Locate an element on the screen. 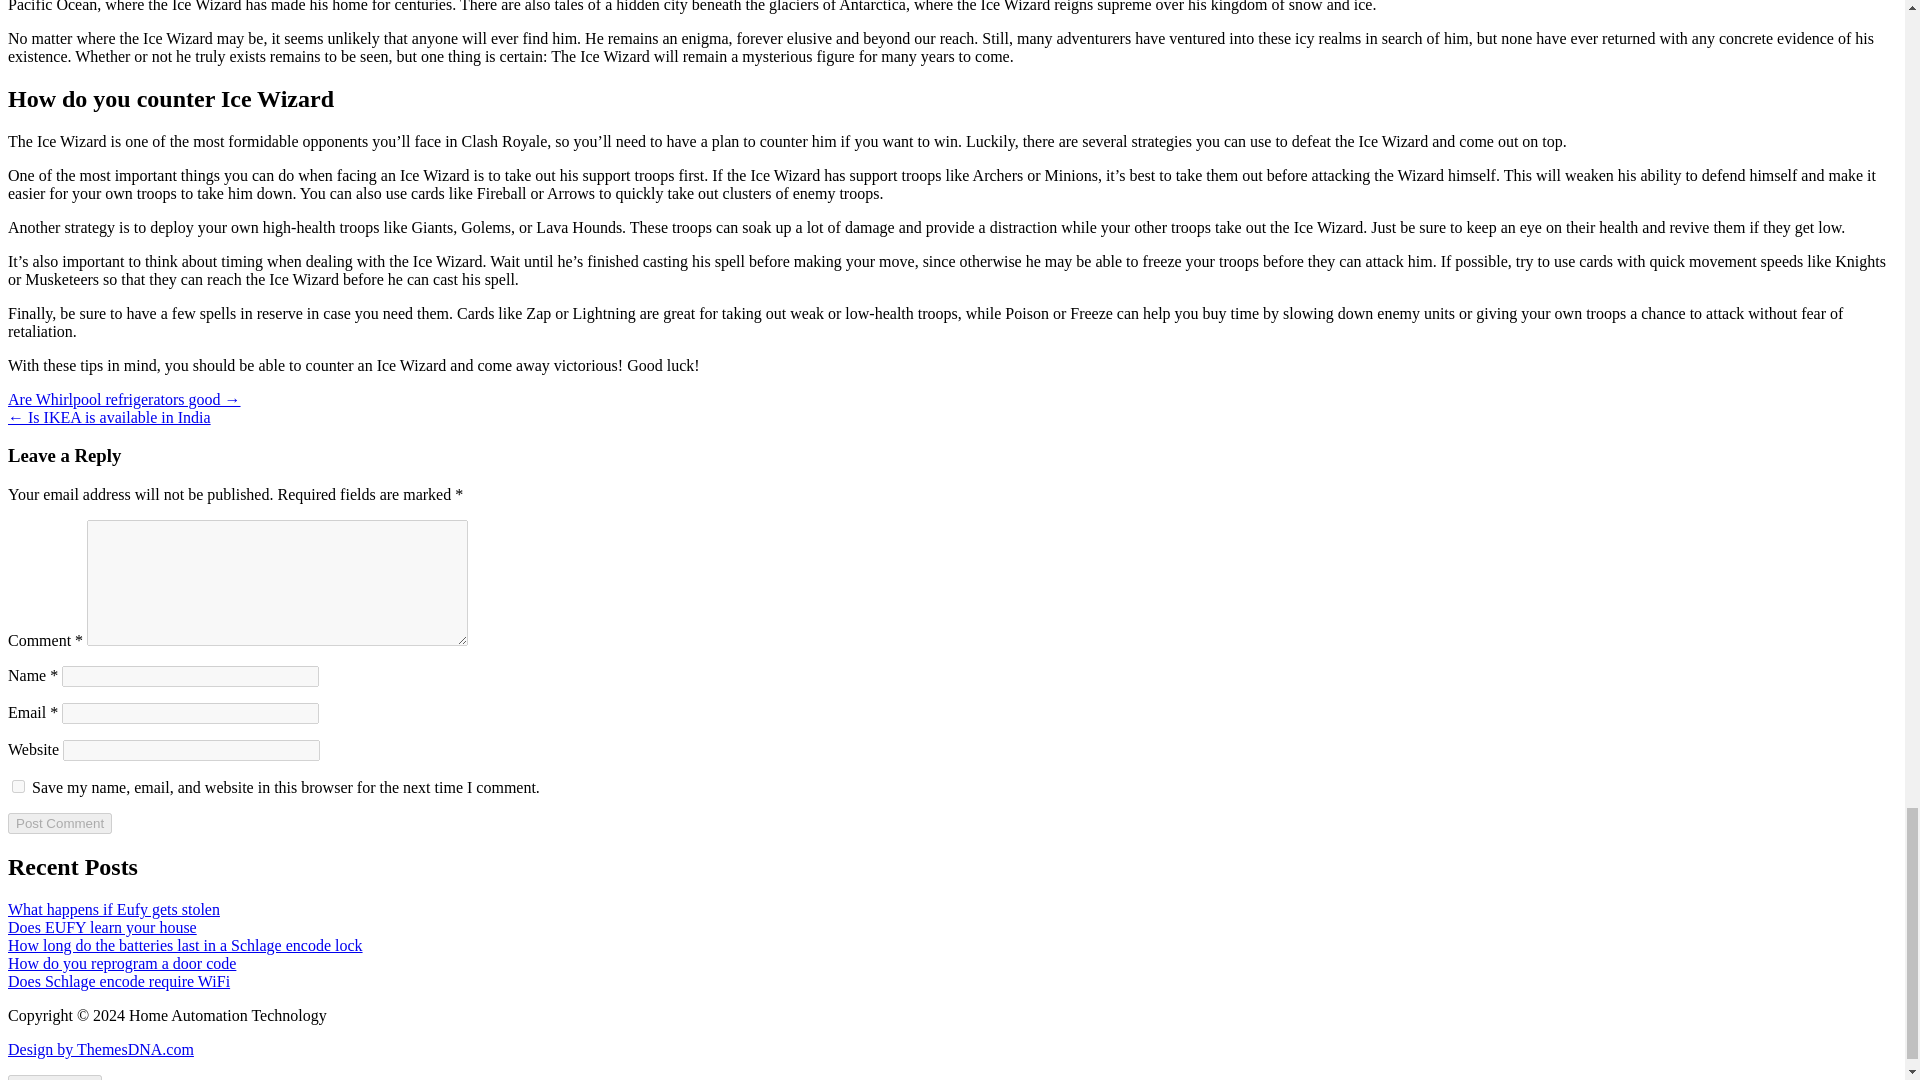  yes is located at coordinates (18, 786).